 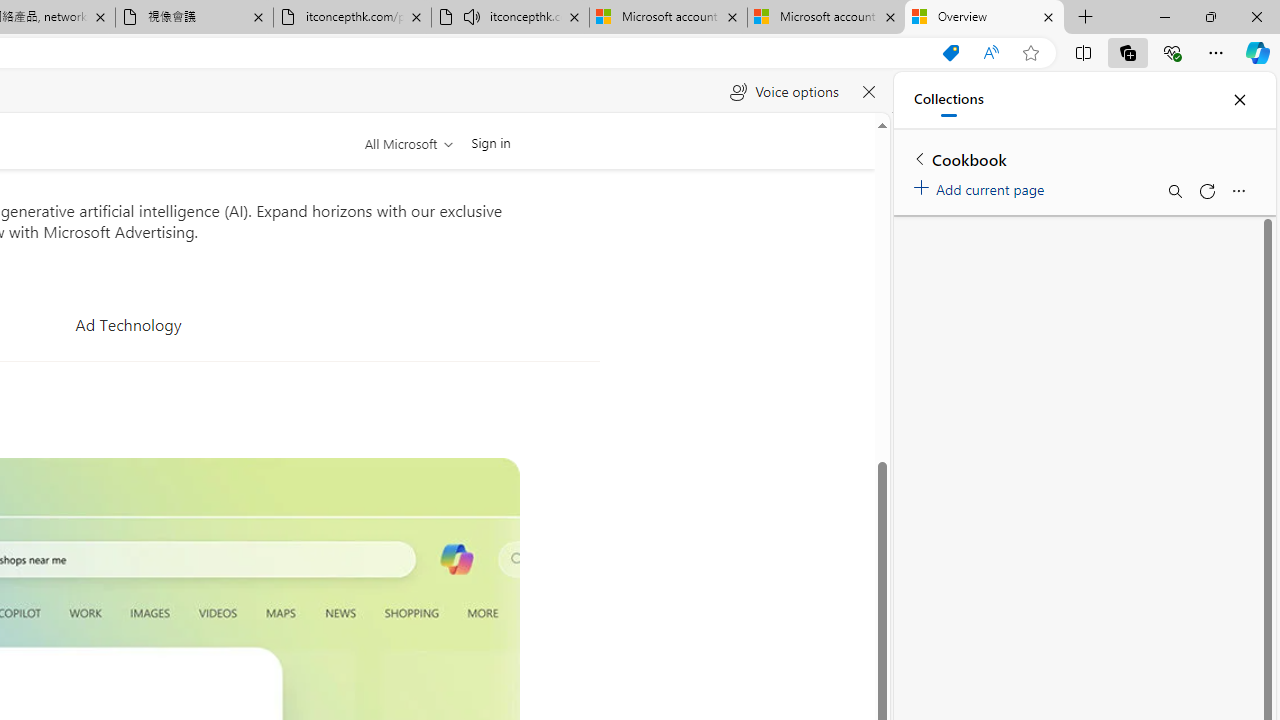 What do you see at coordinates (868, 92) in the screenshot?
I see `Close read aloud` at bounding box center [868, 92].